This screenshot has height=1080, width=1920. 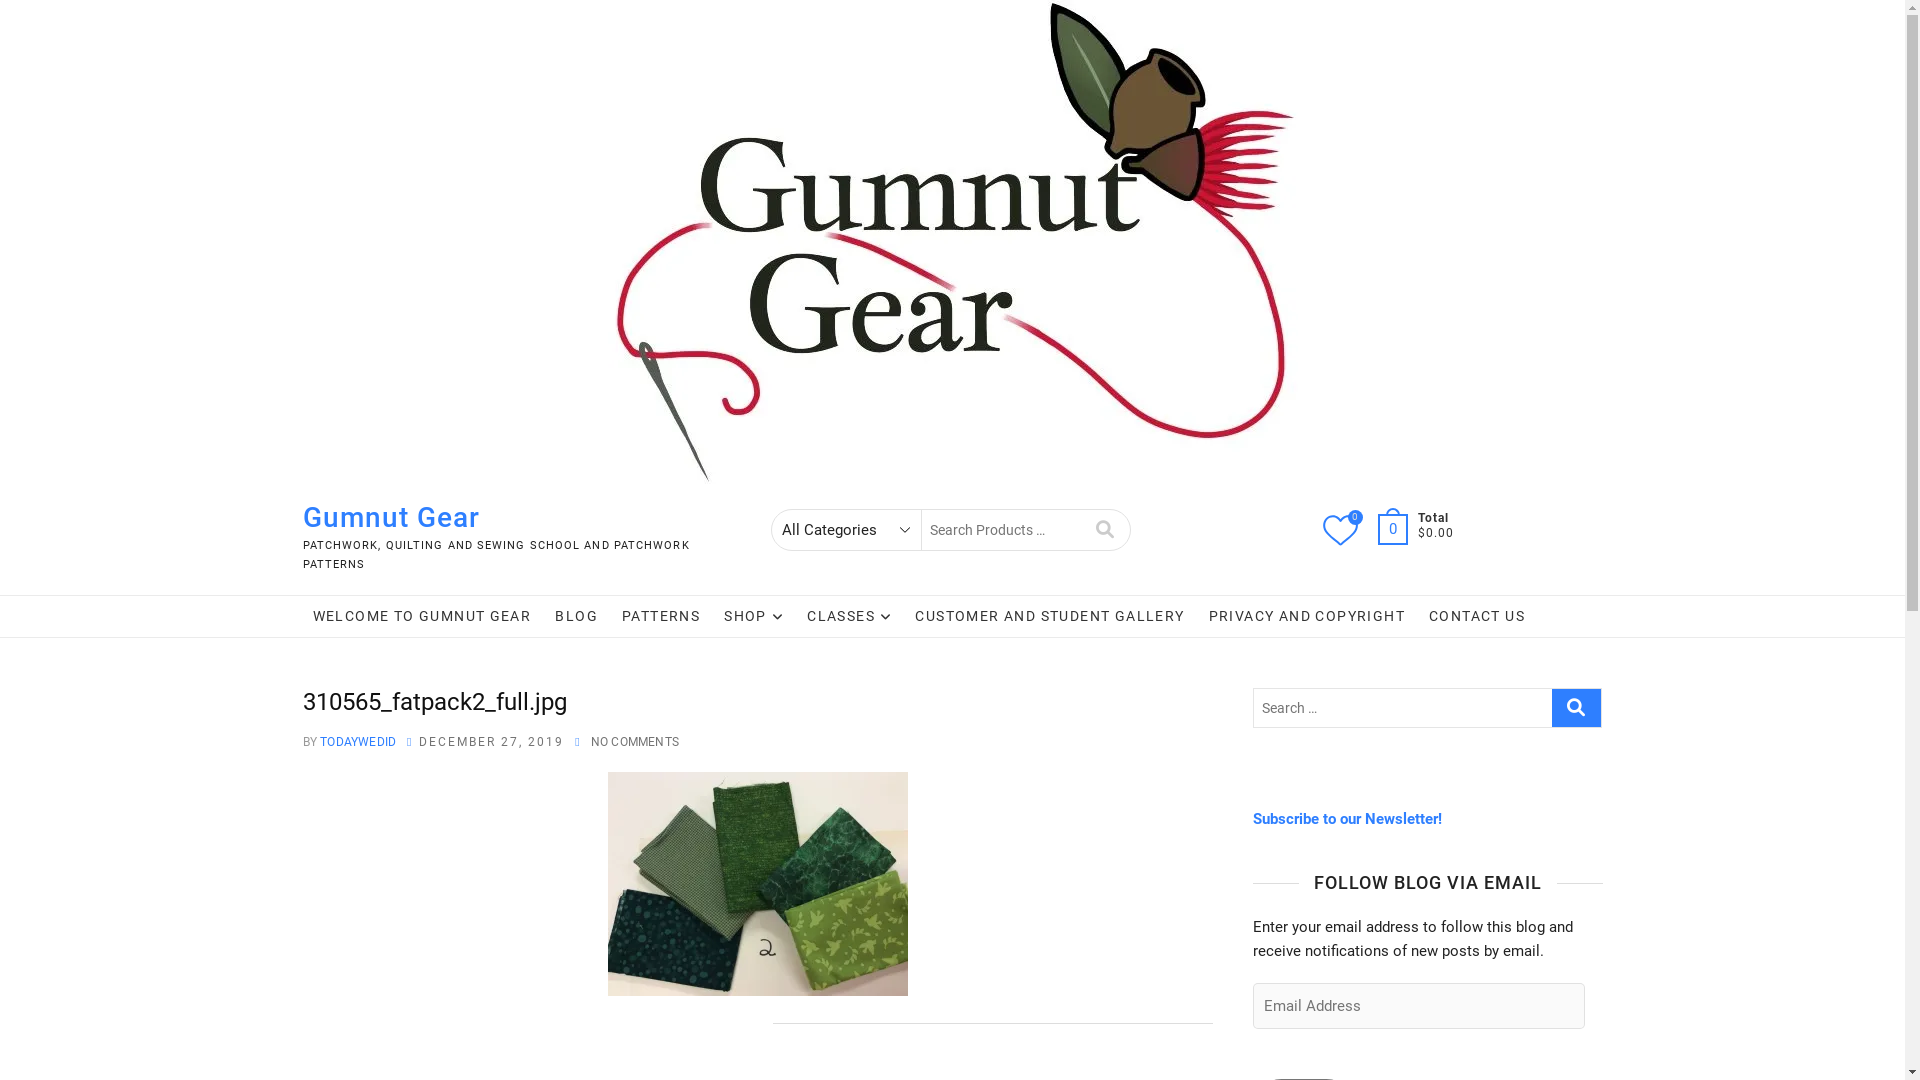 I want to click on BLOG, so click(x=576, y=616).